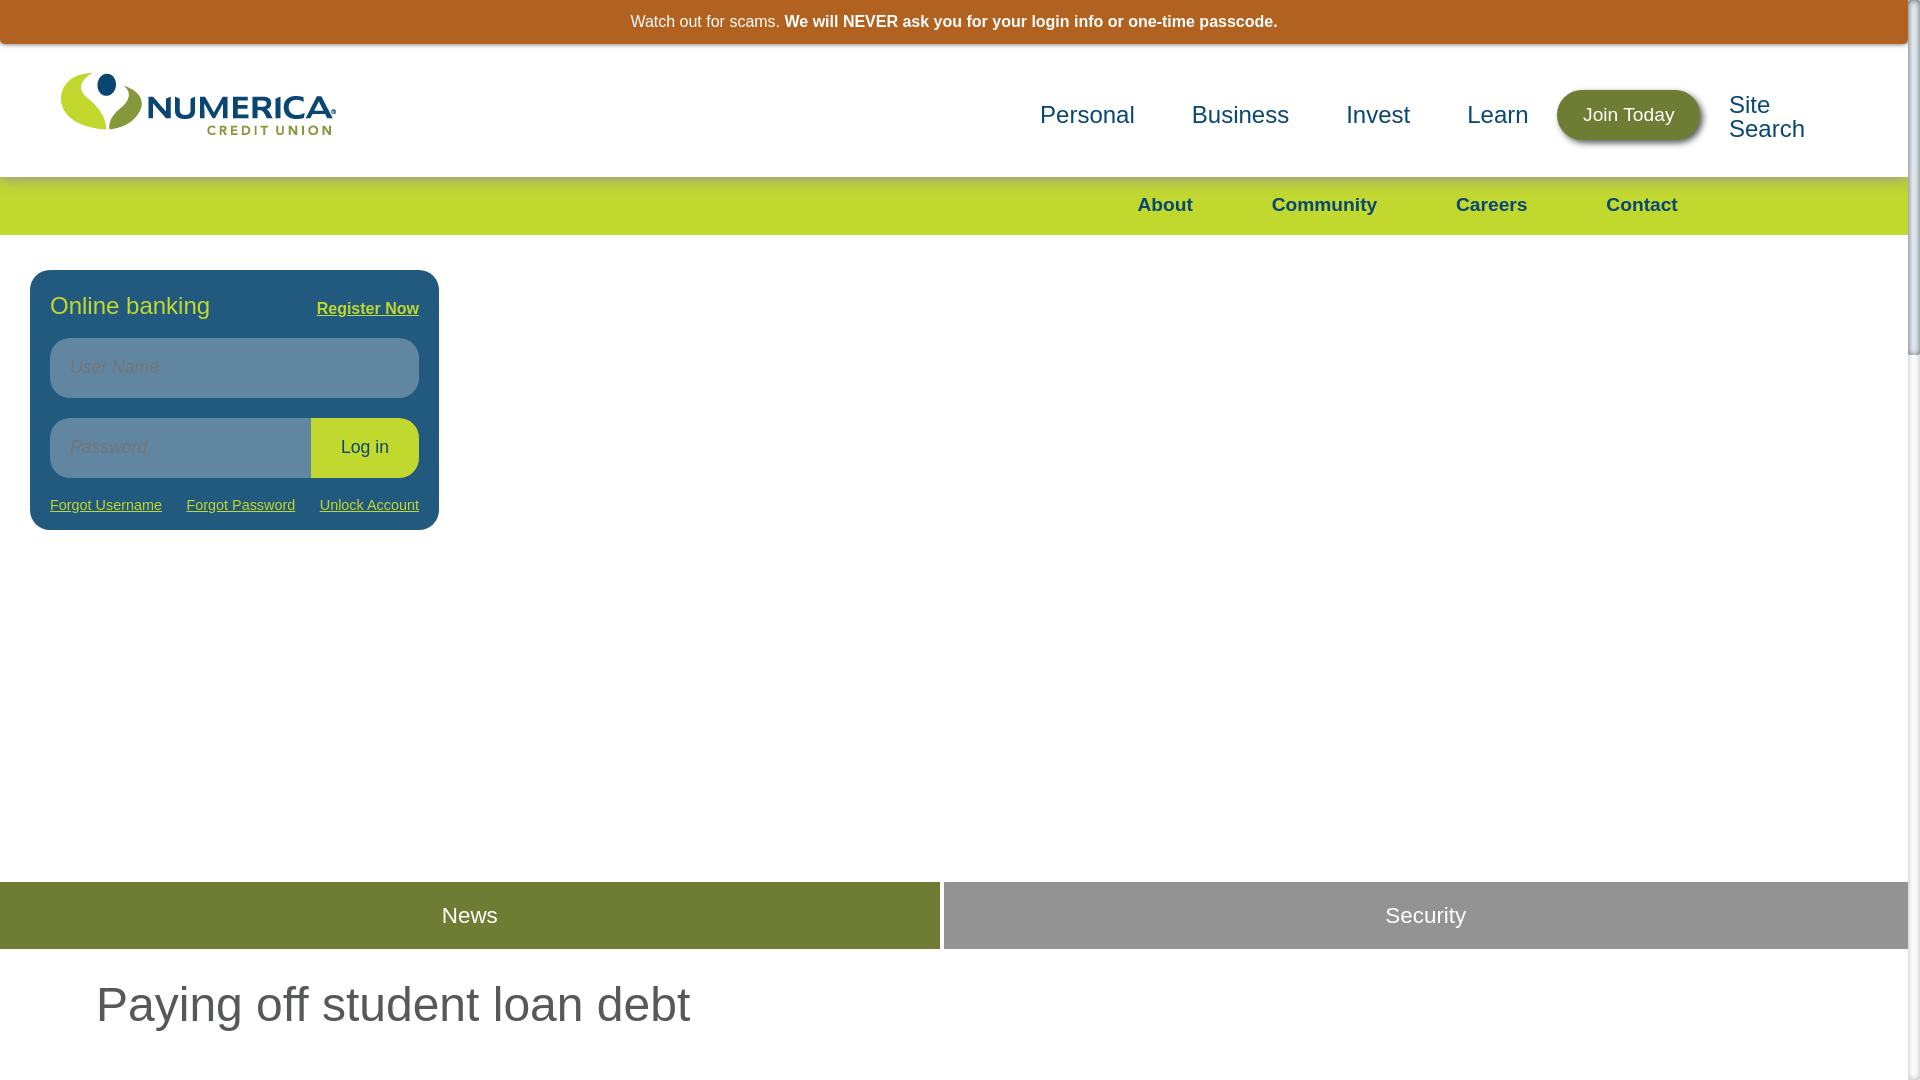  Describe the element at coordinates (1164, 204) in the screenshot. I see `About` at that location.